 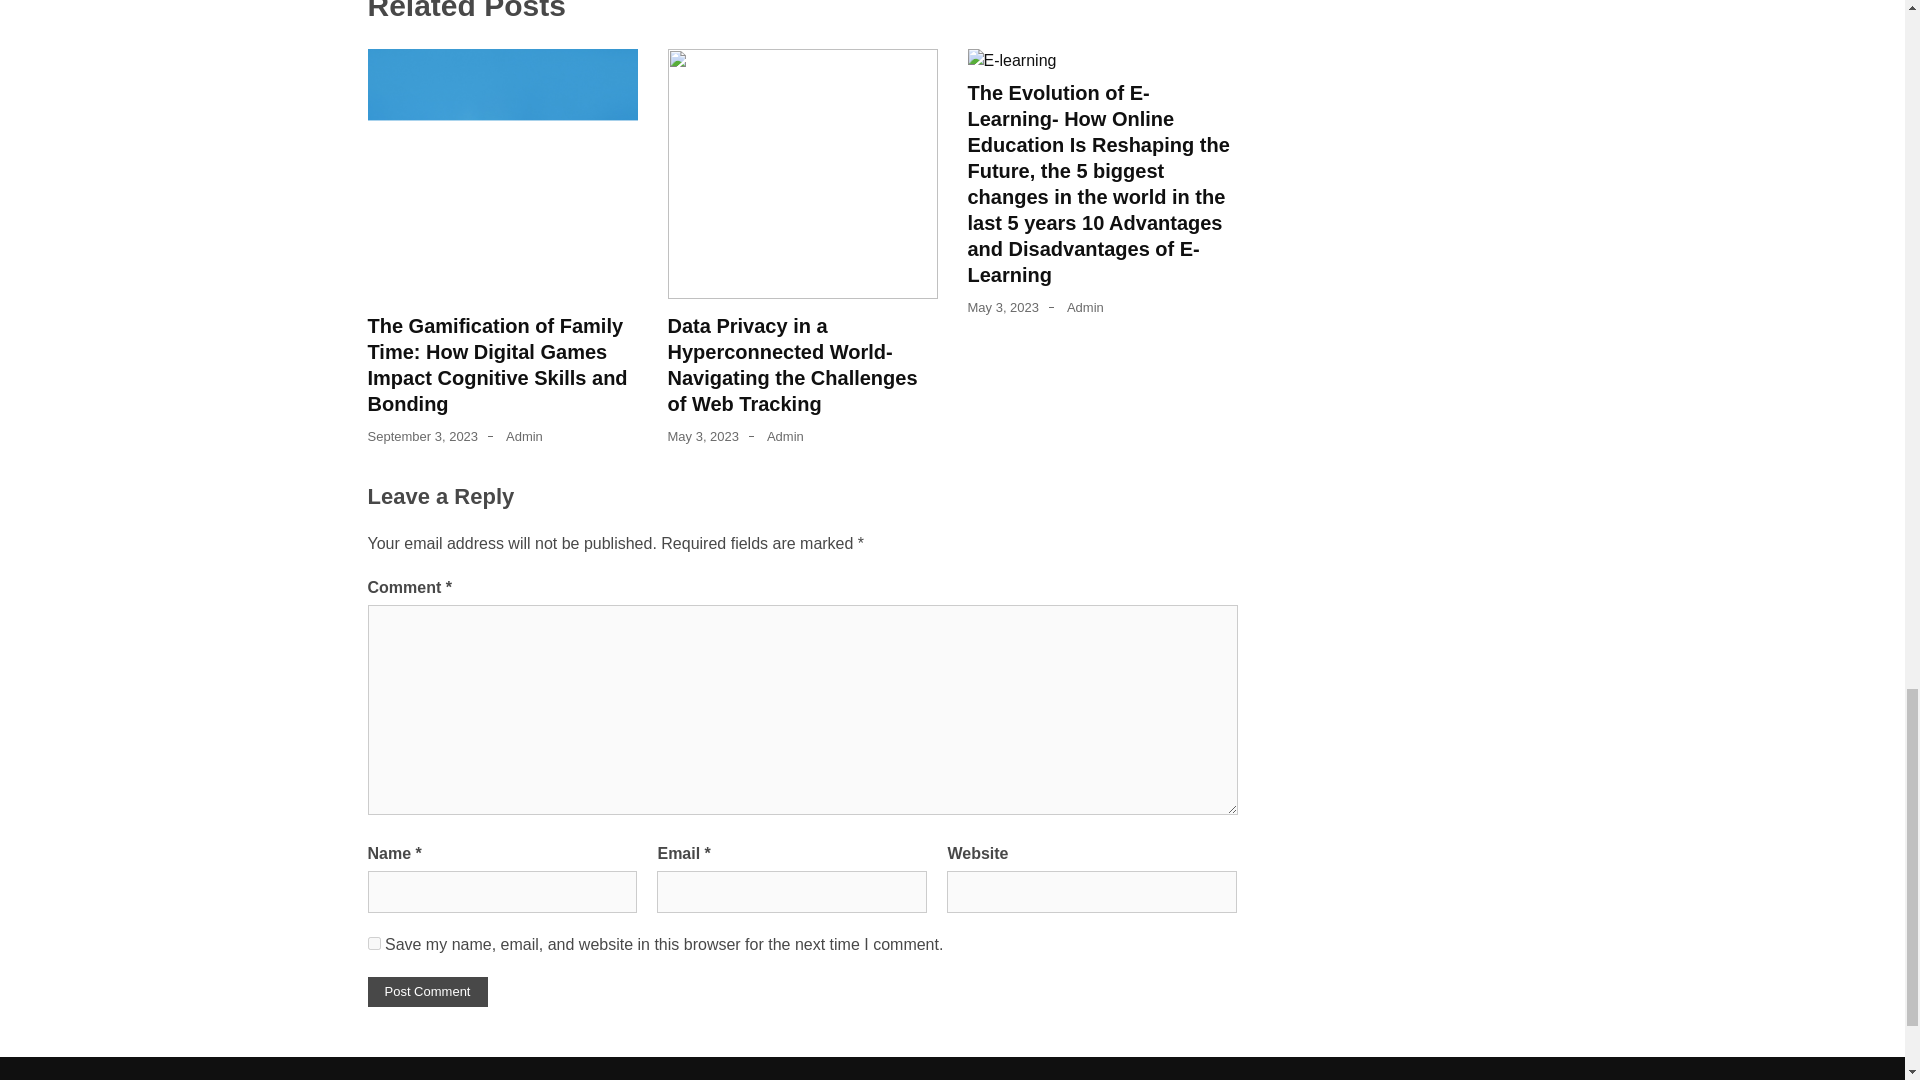 What do you see at coordinates (374, 944) in the screenshot?
I see `yes` at bounding box center [374, 944].